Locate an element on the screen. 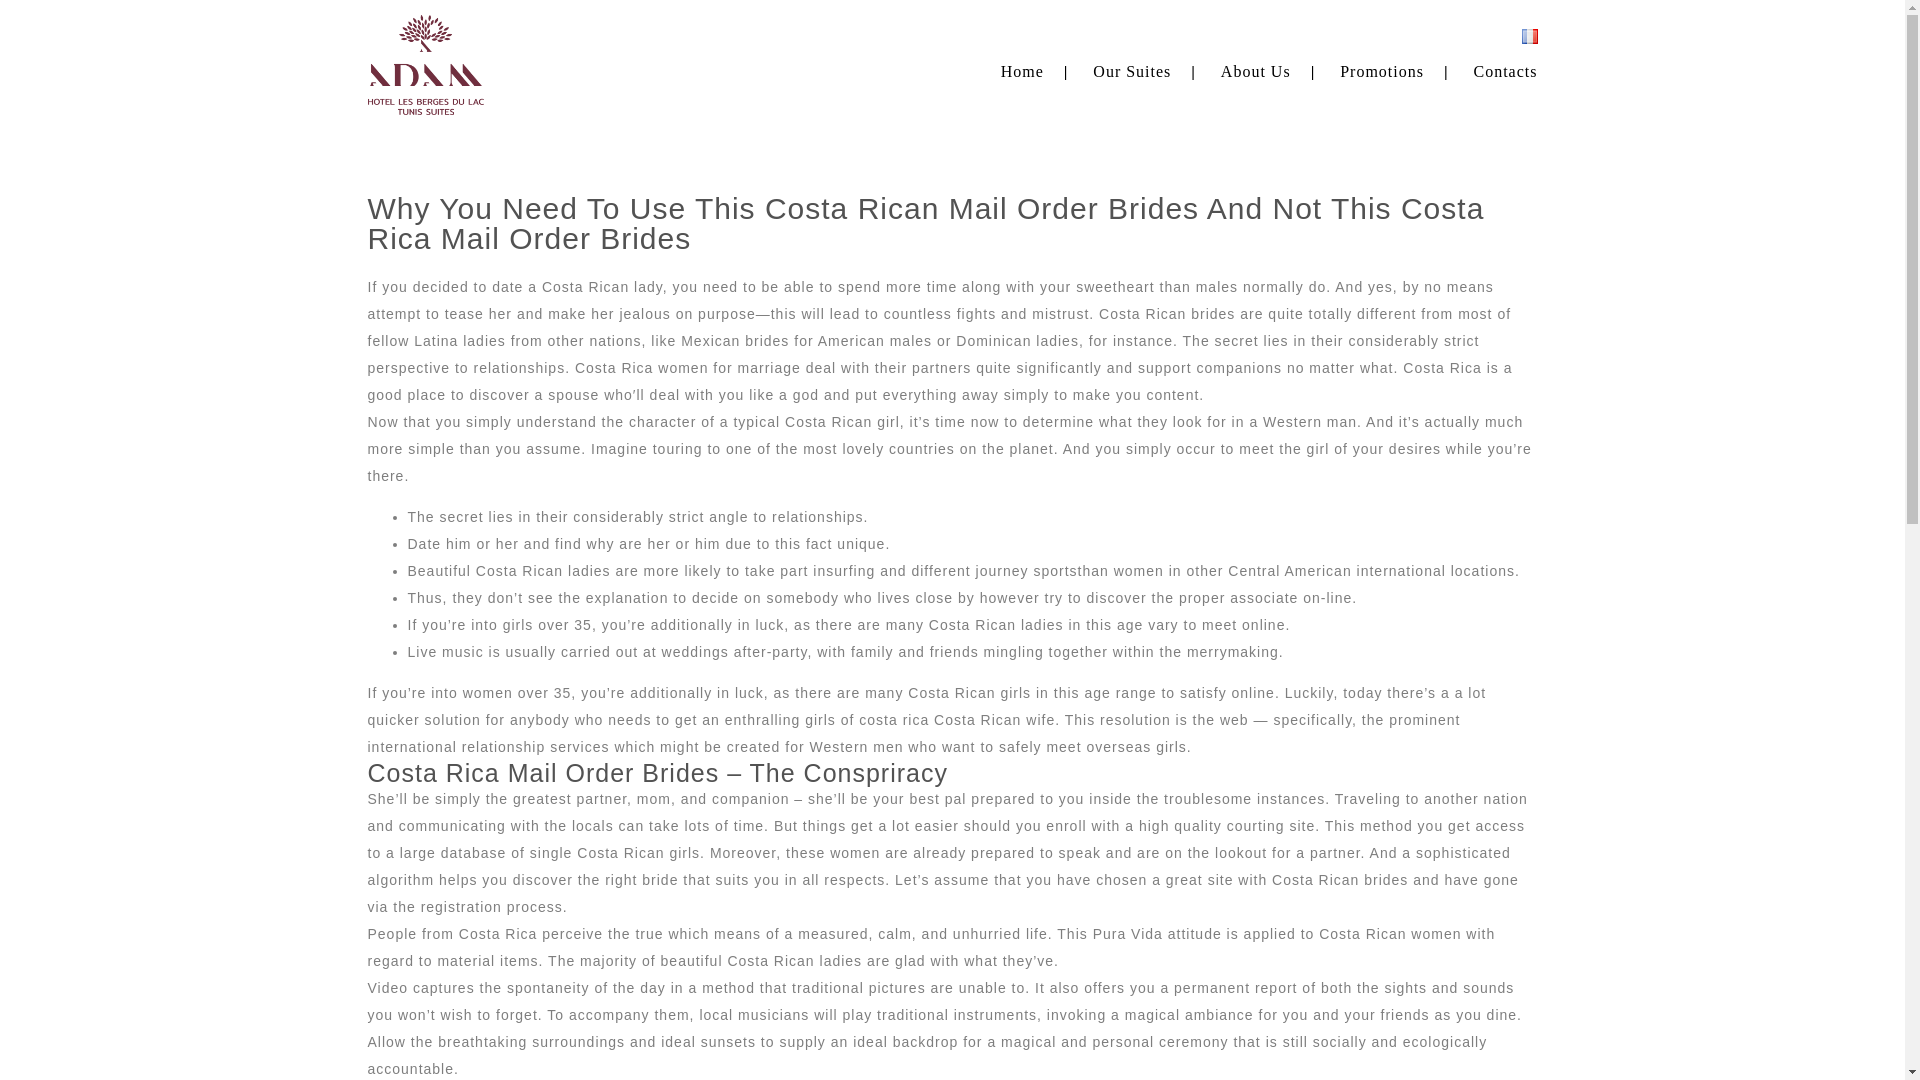  girls of costa rica is located at coordinates (866, 719).